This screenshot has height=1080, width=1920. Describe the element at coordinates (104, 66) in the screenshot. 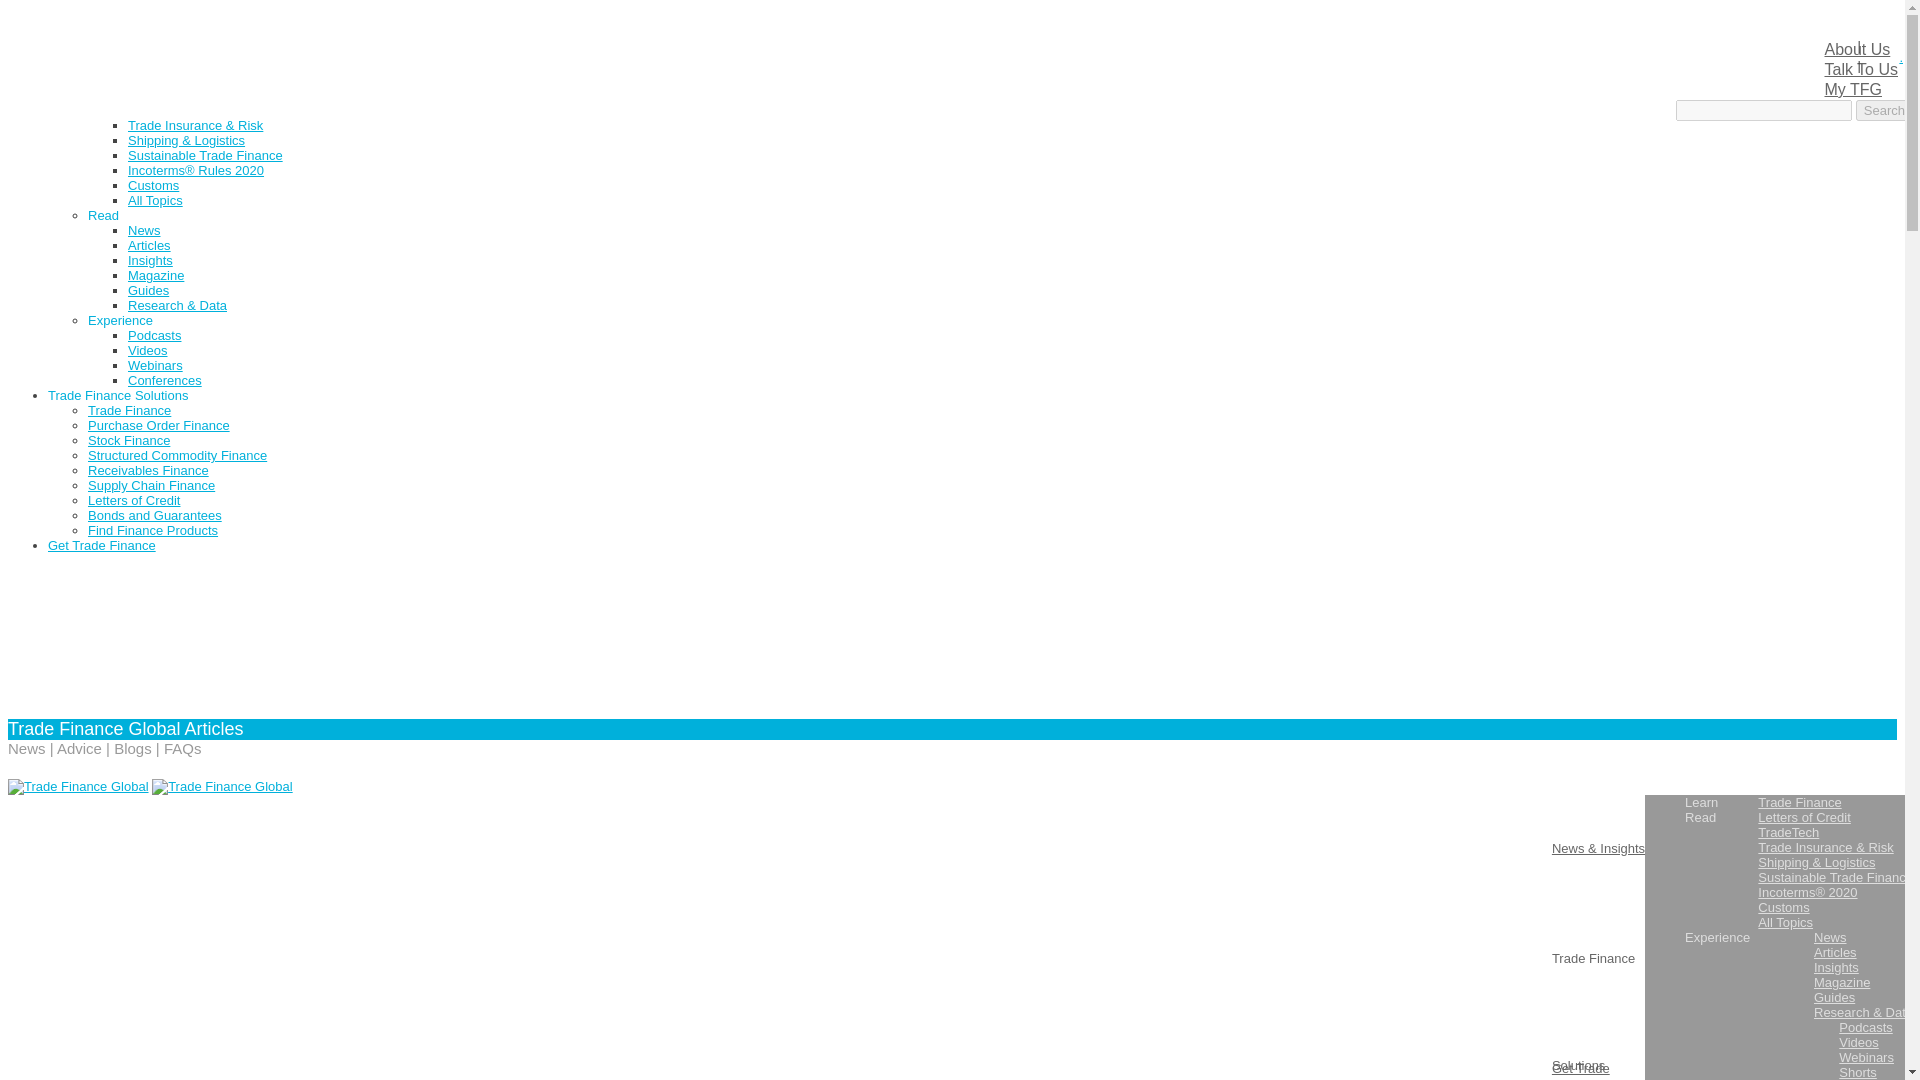

I see `Learn` at that location.